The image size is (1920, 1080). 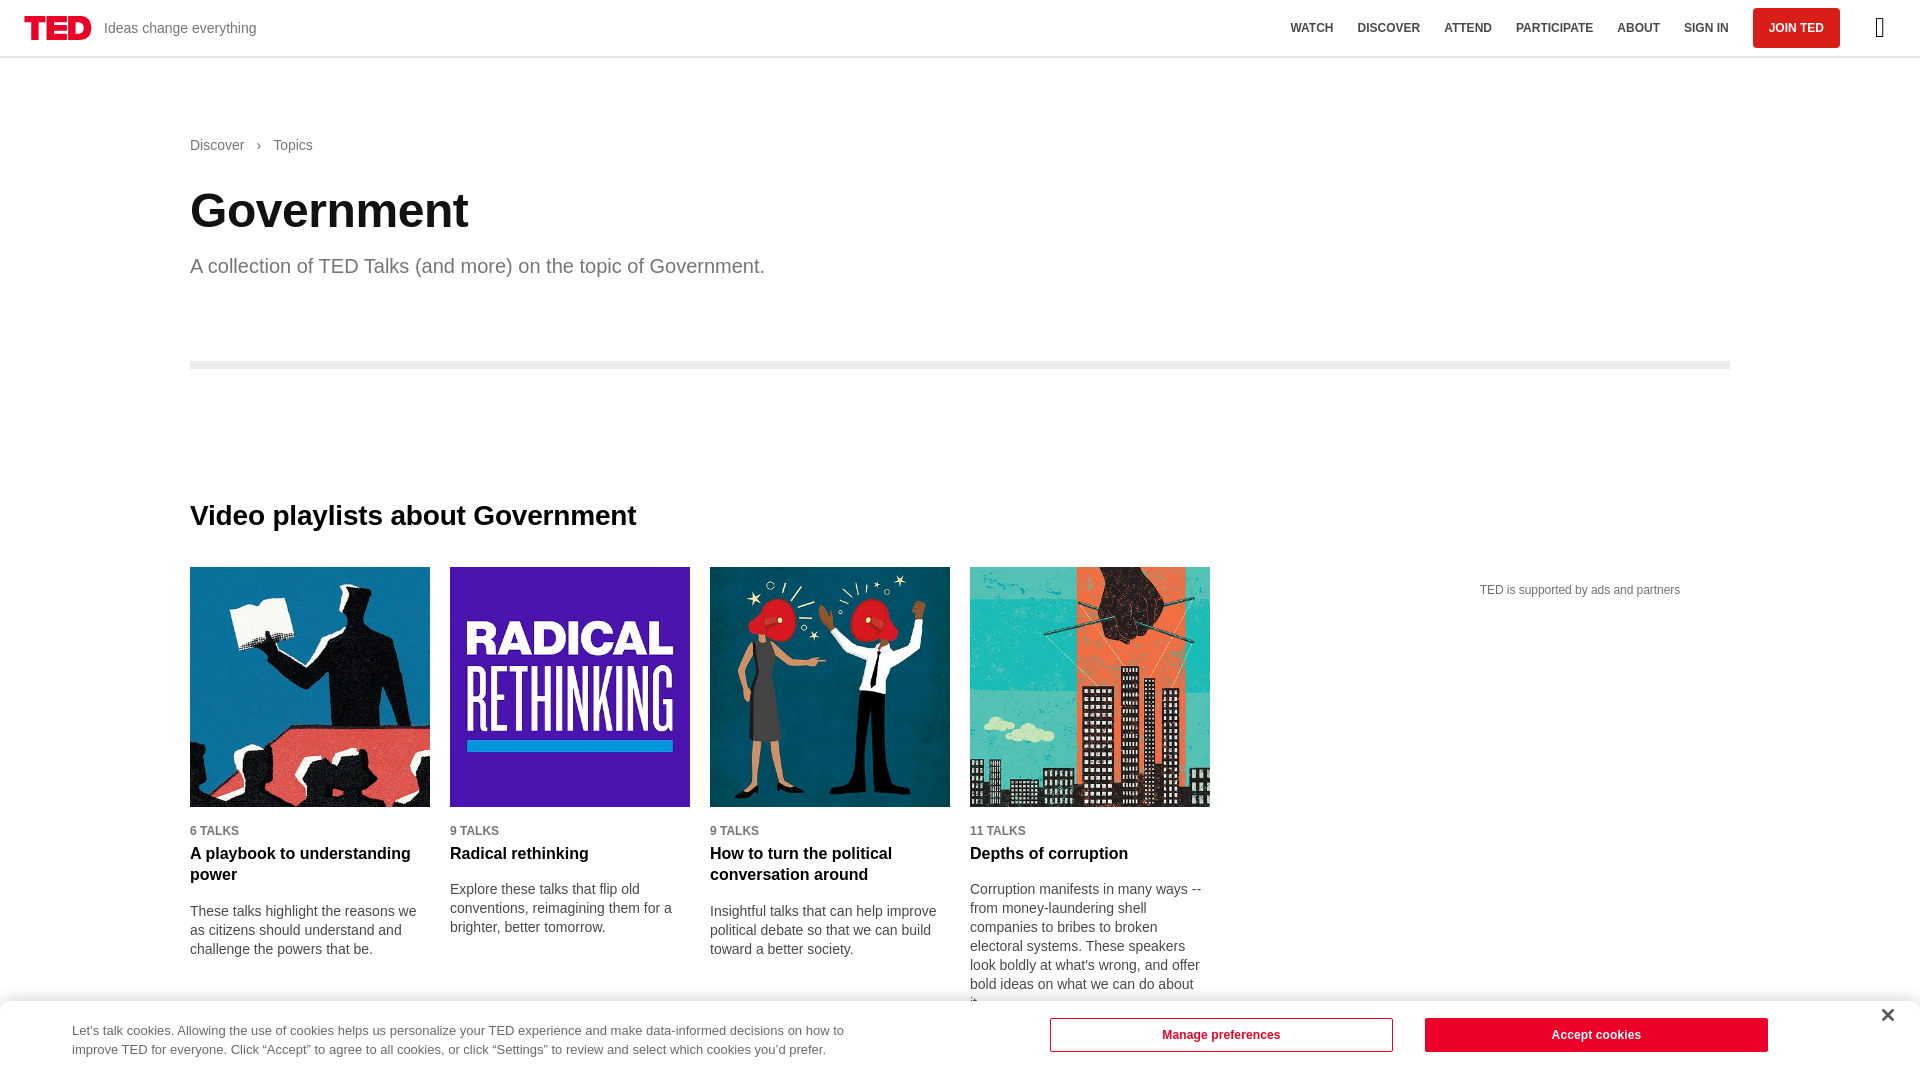 What do you see at coordinates (140, 28) in the screenshot?
I see `Ideas change everything` at bounding box center [140, 28].